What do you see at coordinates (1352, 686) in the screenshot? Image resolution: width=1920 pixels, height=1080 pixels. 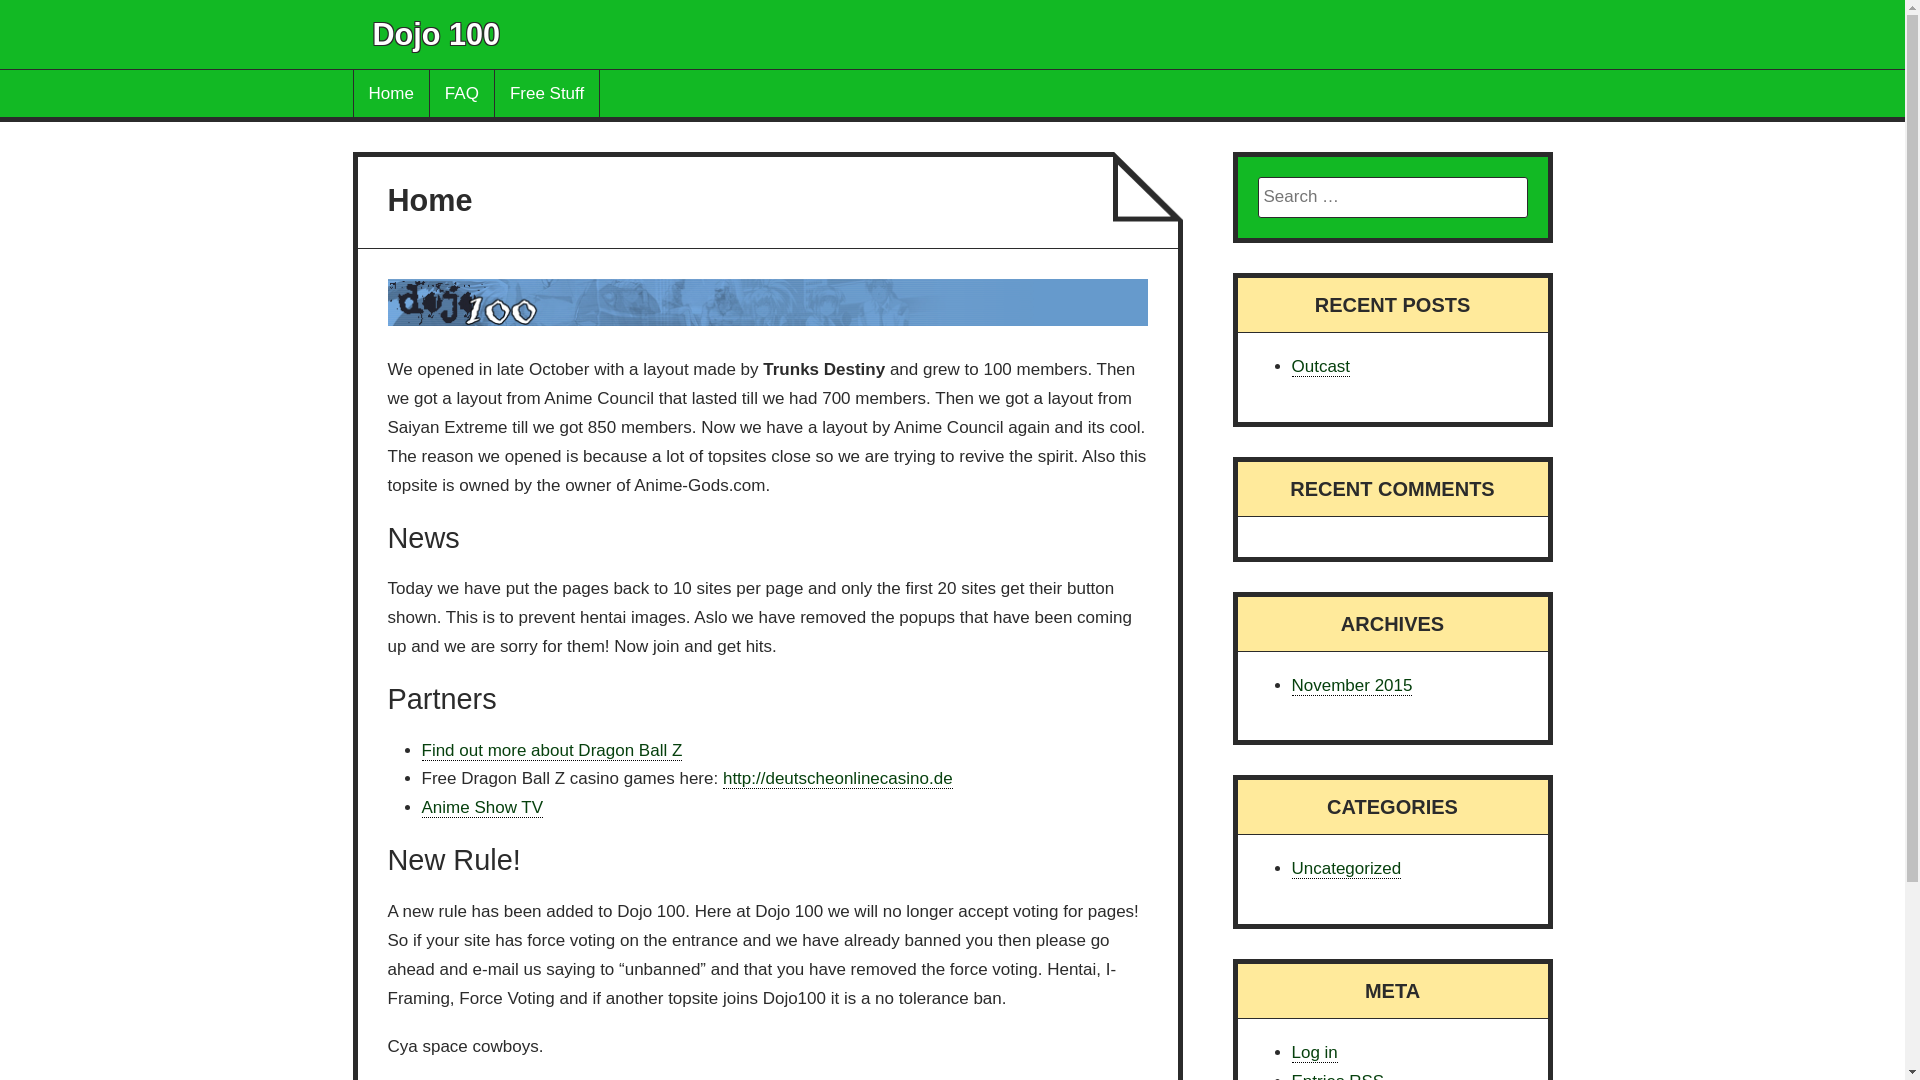 I see `November 2015` at bounding box center [1352, 686].